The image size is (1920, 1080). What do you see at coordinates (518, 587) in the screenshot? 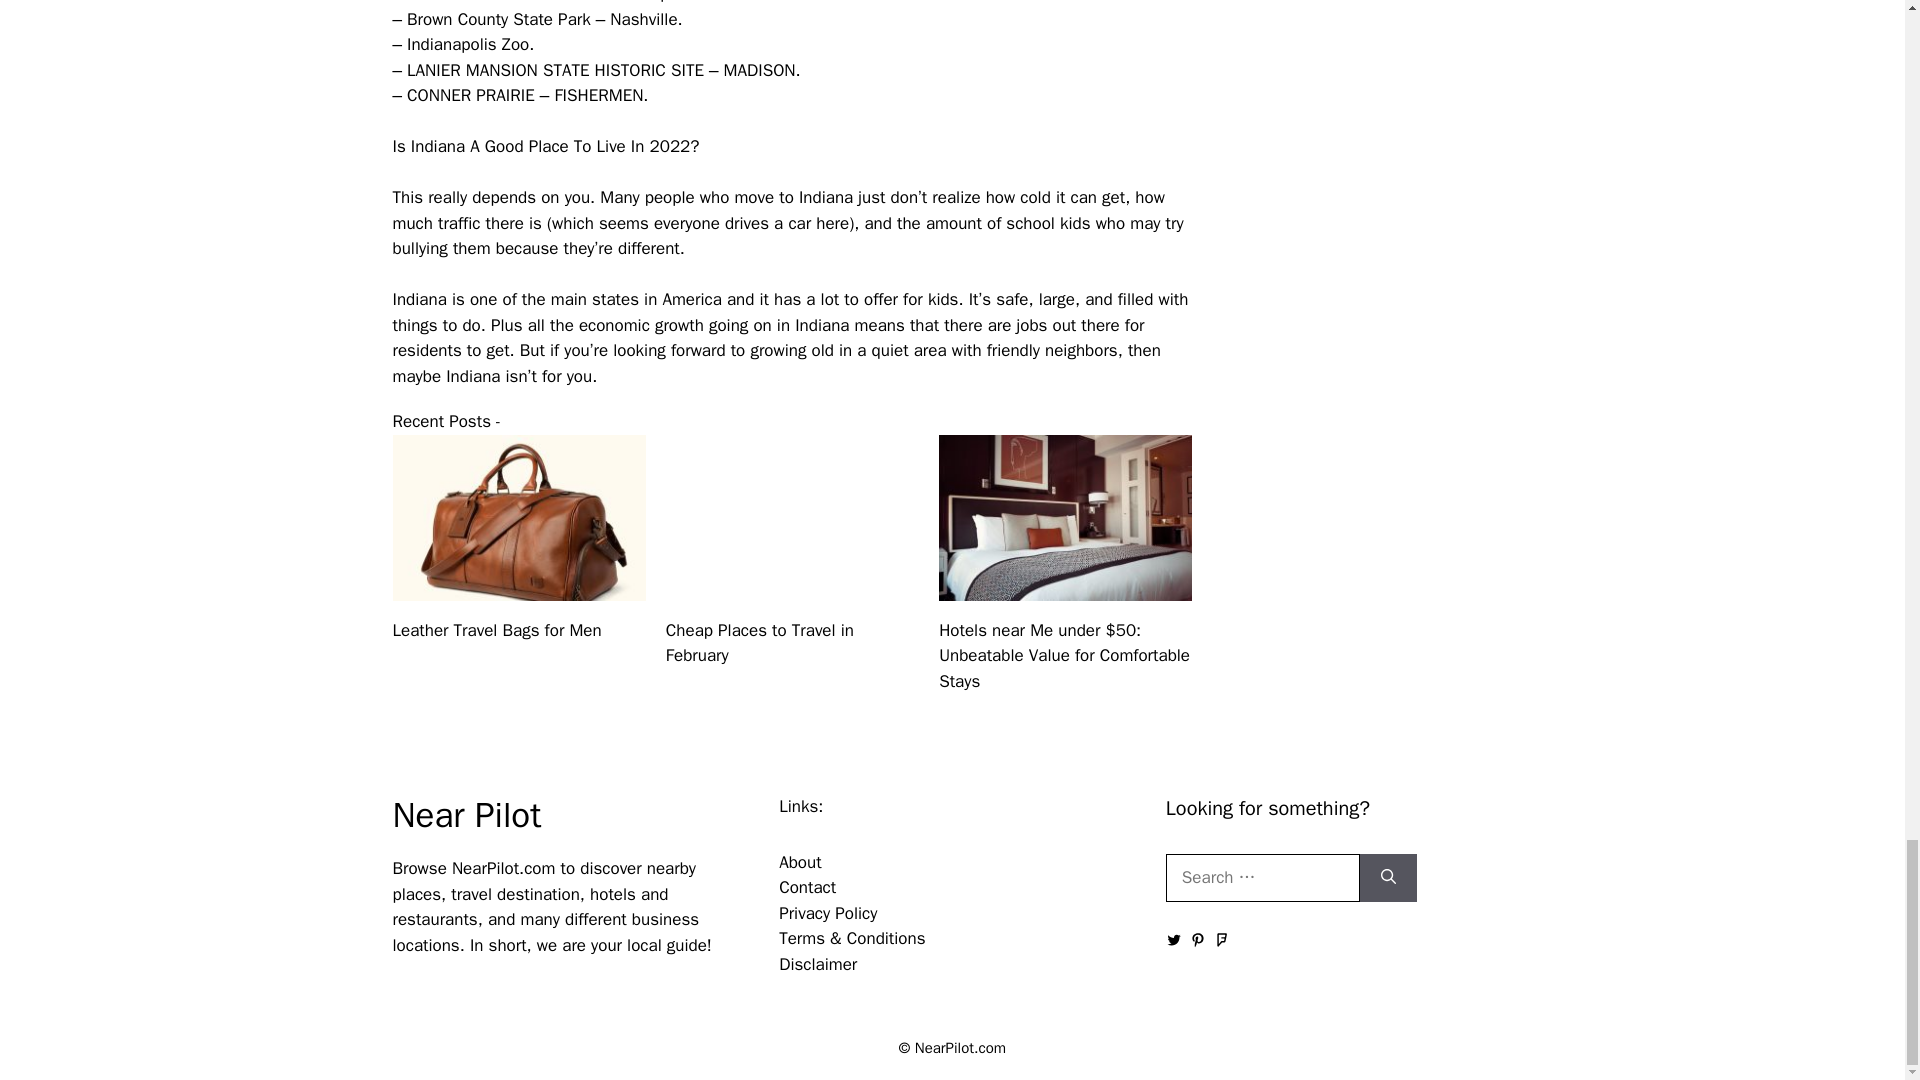
I see `Leather Travel Bags for Men` at bounding box center [518, 587].